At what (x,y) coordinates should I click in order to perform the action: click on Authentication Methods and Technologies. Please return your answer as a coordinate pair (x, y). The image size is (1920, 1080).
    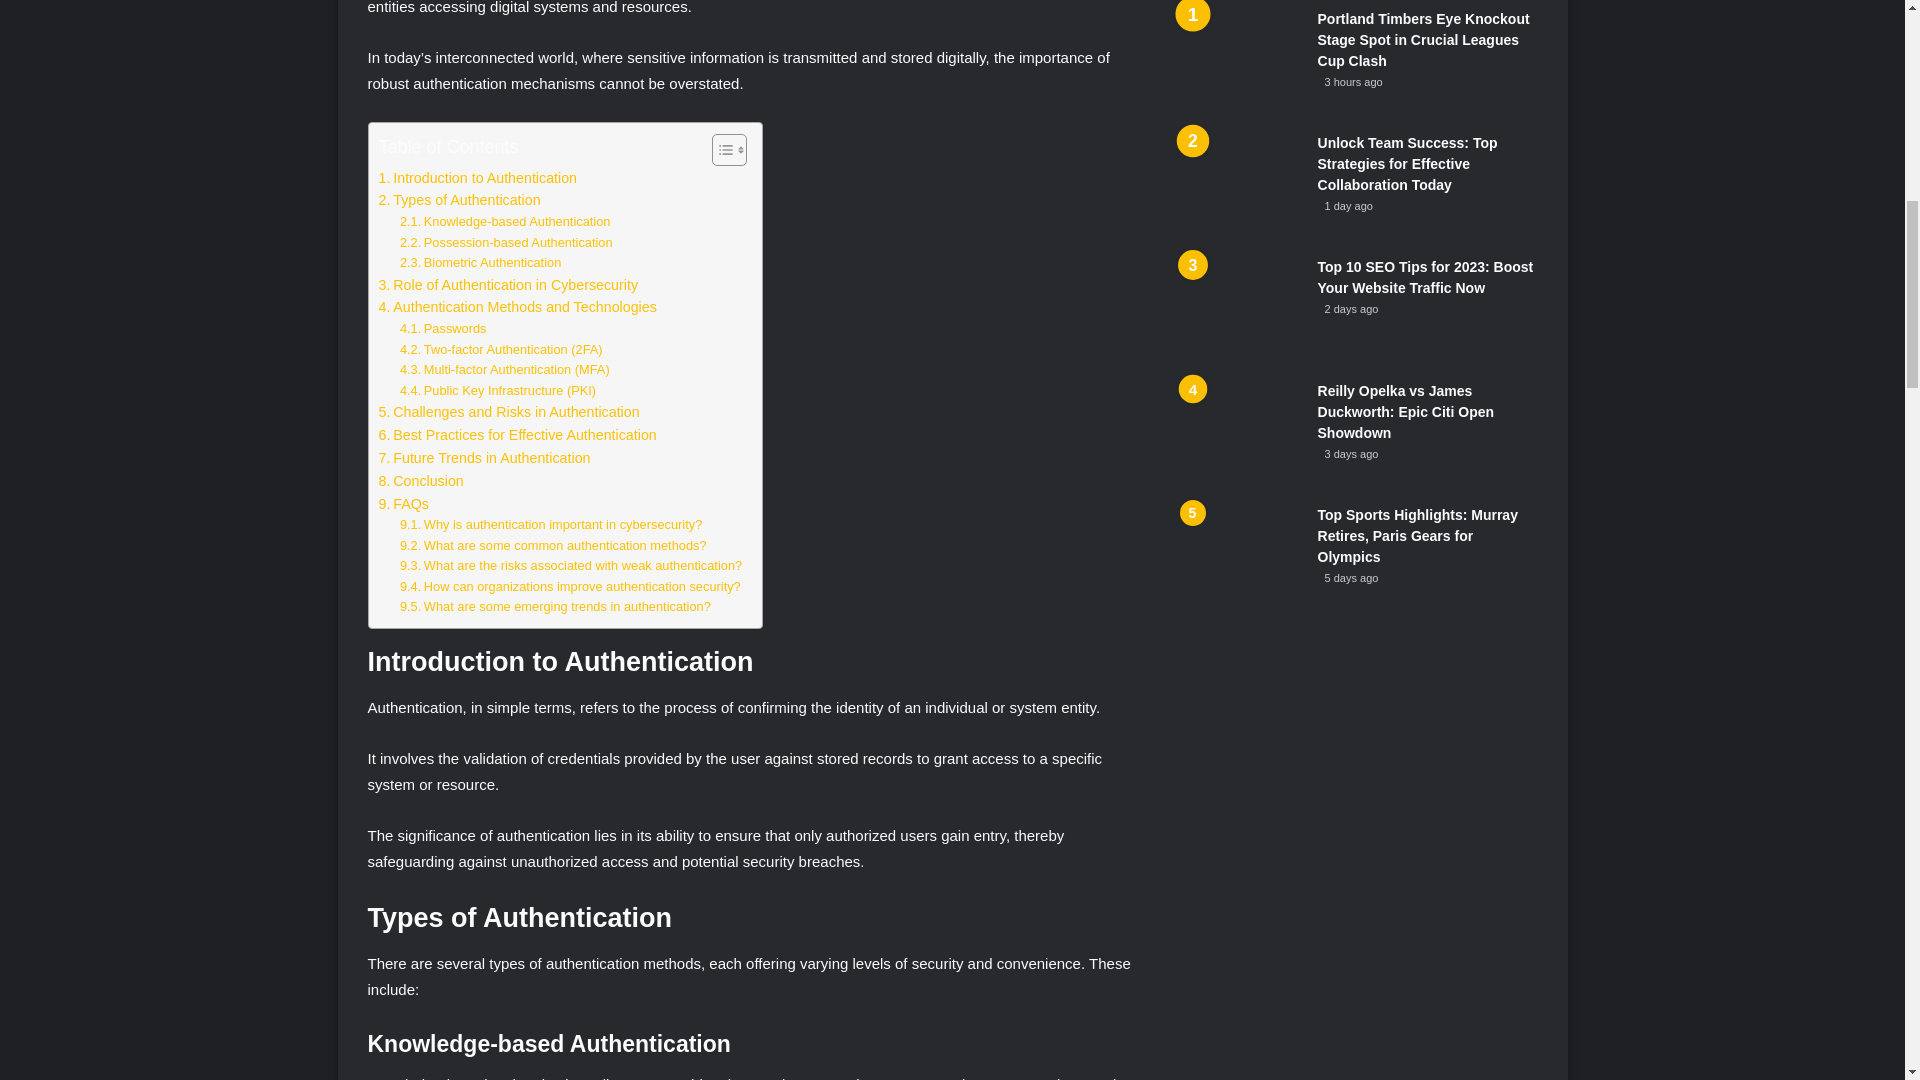
    Looking at the image, I should click on (517, 306).